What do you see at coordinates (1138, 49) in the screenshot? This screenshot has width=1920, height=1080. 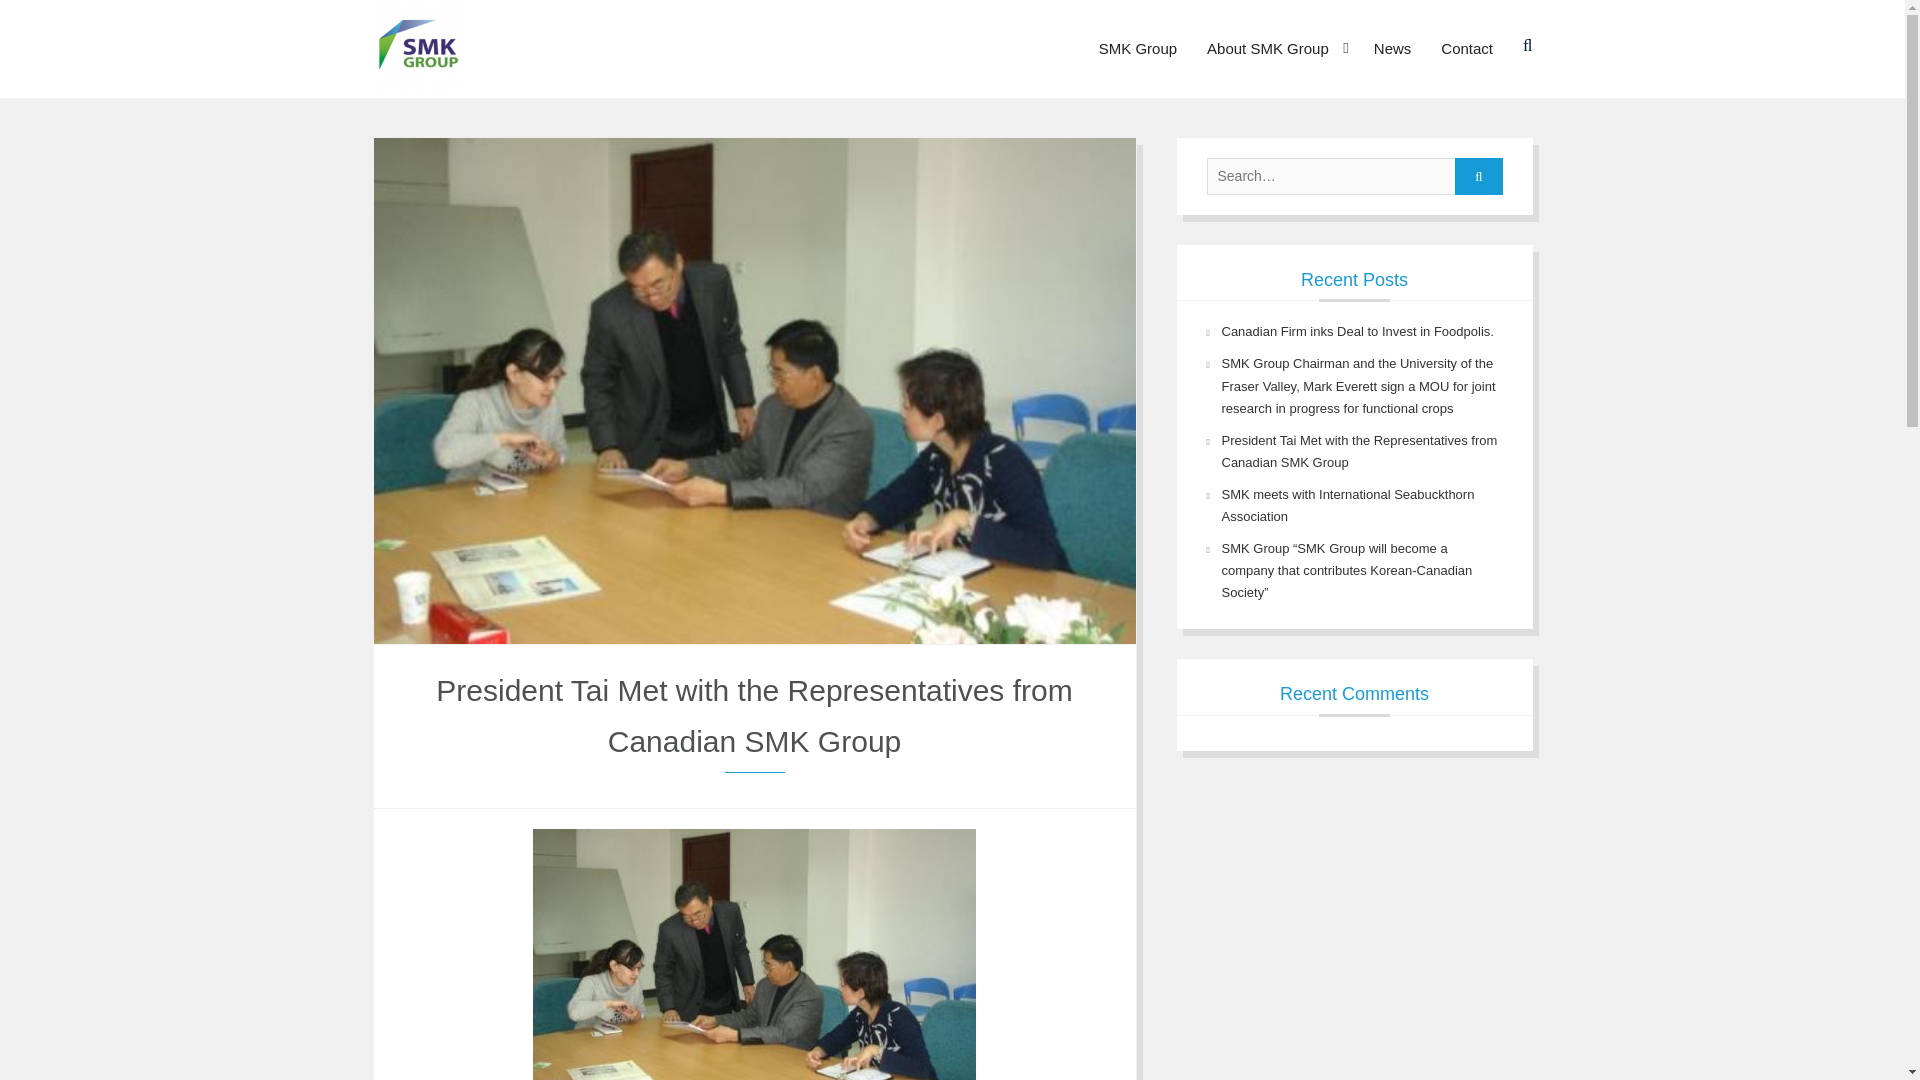 I see `SMK Group` at bounding box center [1138, 49].